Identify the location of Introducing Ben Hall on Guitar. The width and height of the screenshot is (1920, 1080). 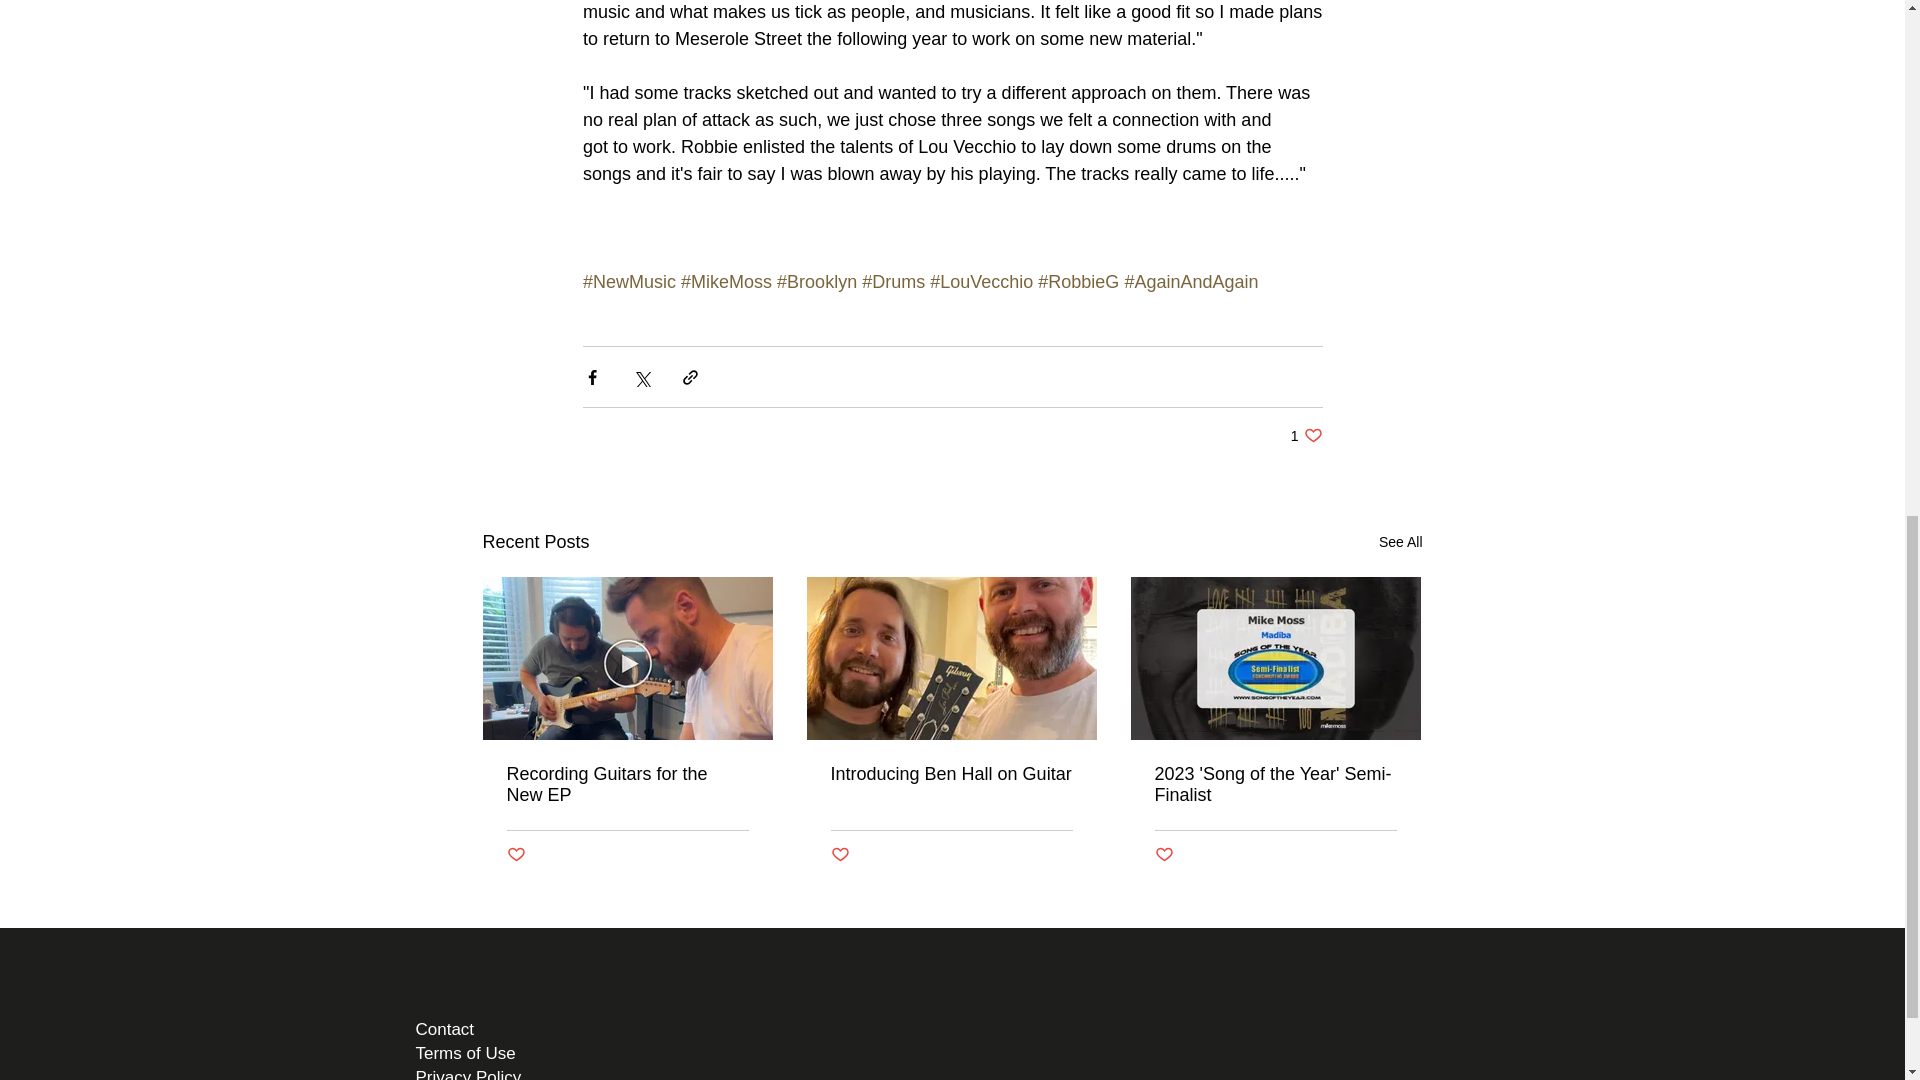
(1400, 542).